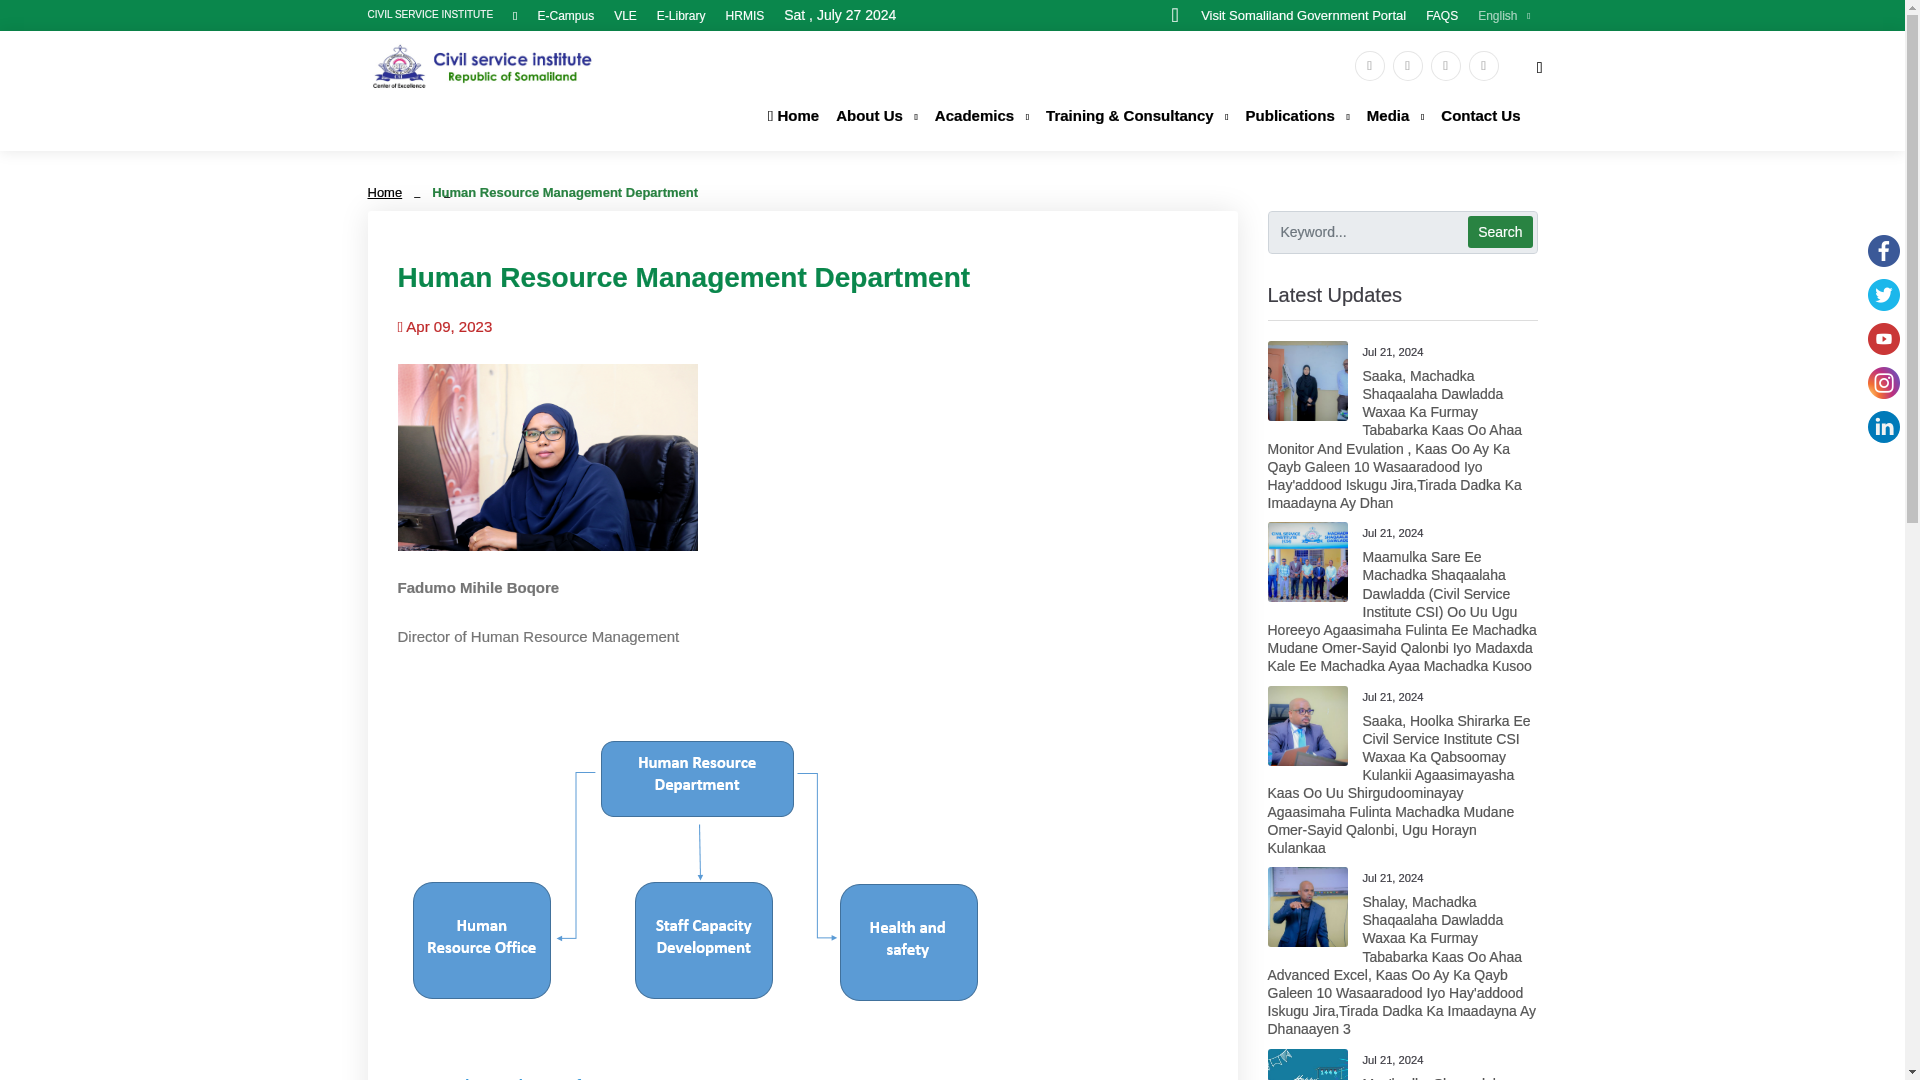  Describe the element at coordinates (982, 116) in the screenshot. I see `Academics` at that location.